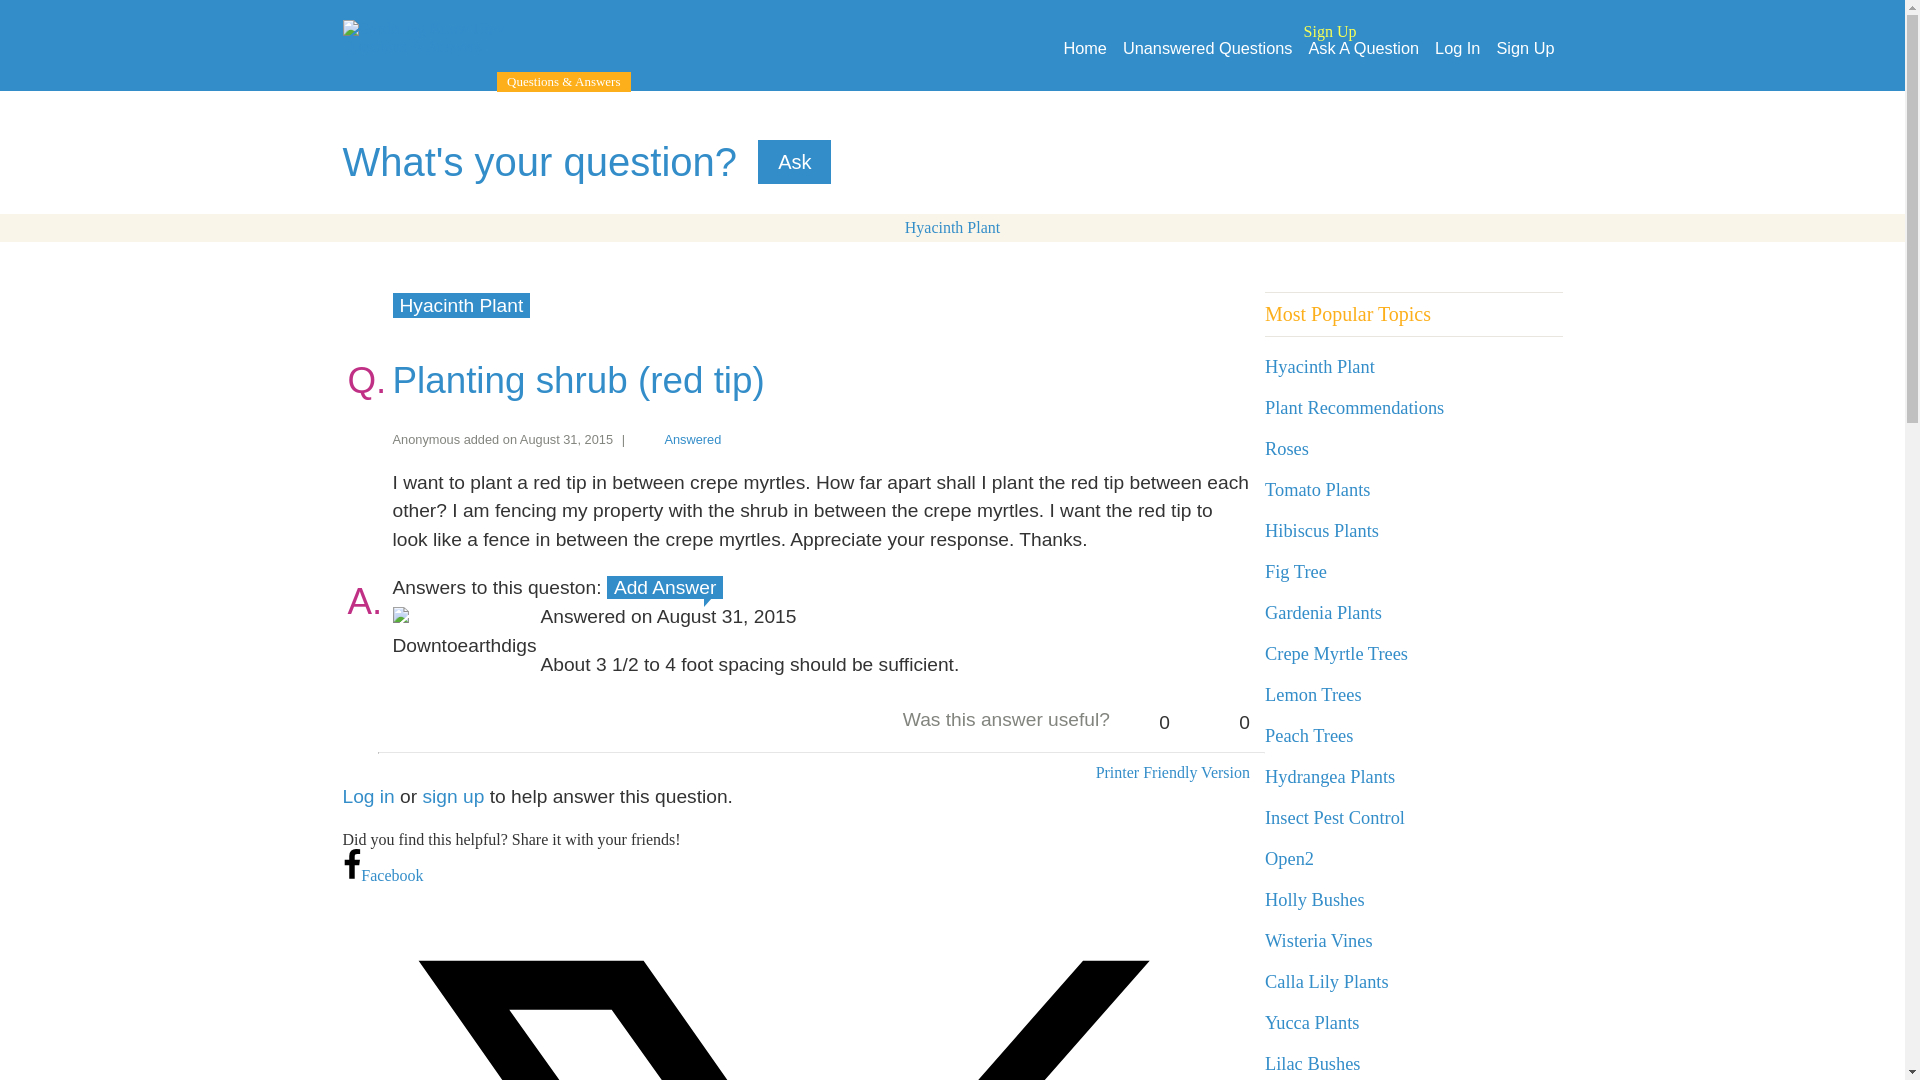 The image size is (1920, 1080). I want to click on Insect Pest Control, so click(1335, 818).